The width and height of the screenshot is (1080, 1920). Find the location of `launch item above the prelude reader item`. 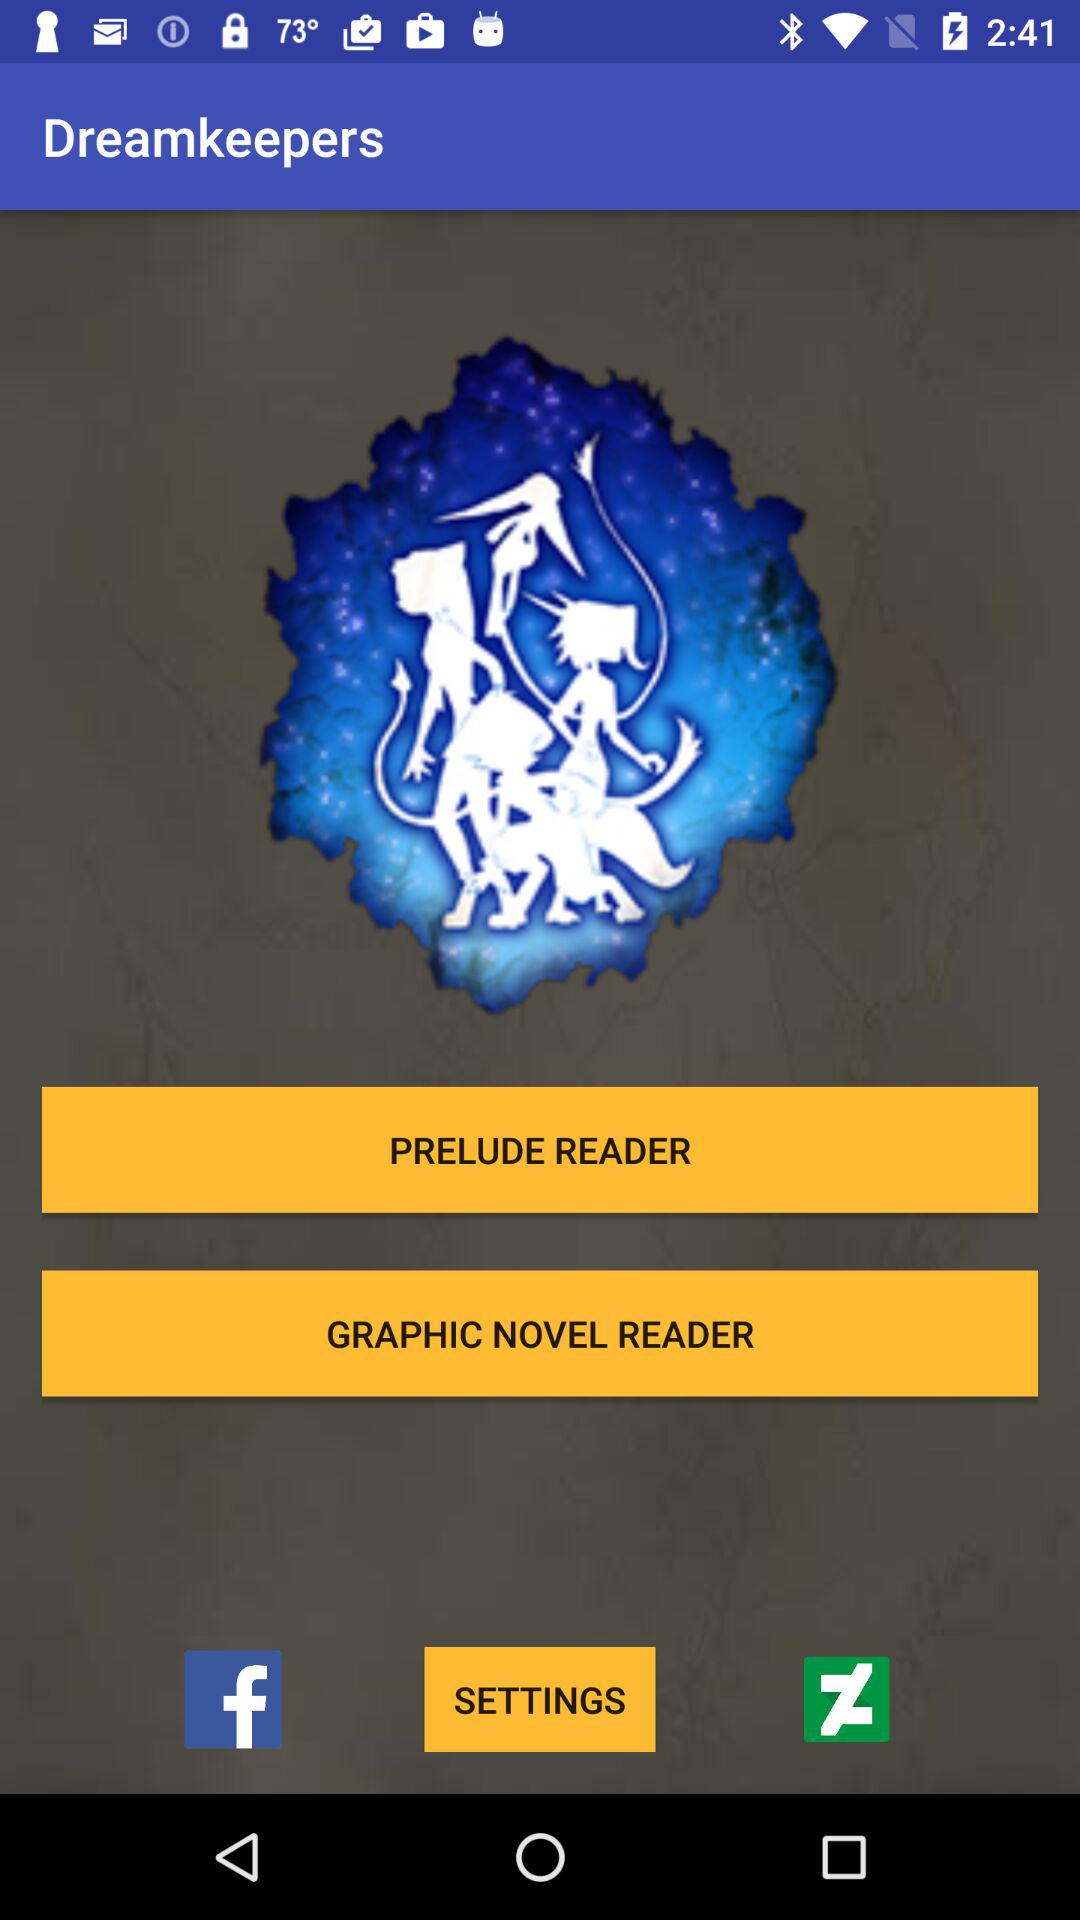

launch item above the prelude reader item is located at coordinates (540, 645).